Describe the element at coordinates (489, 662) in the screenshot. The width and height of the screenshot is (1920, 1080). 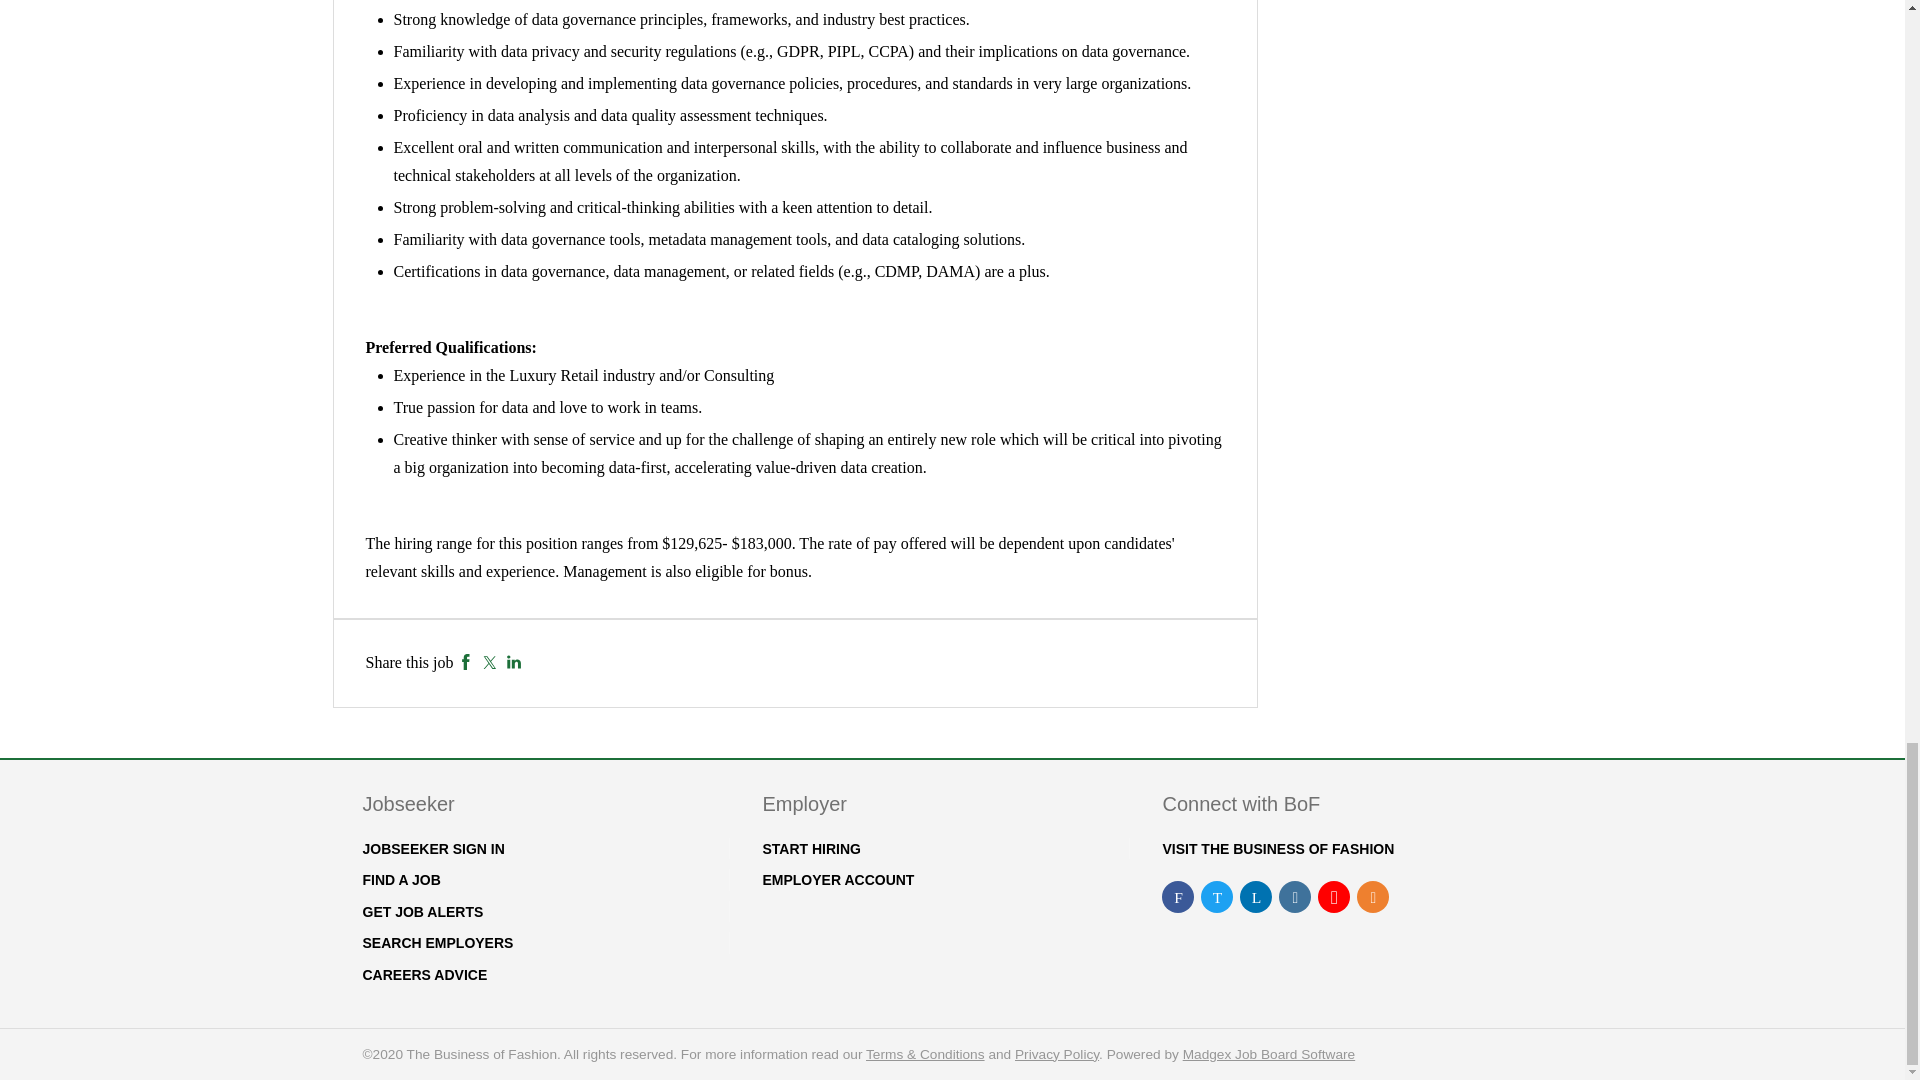
I see `Twitter` at that location.